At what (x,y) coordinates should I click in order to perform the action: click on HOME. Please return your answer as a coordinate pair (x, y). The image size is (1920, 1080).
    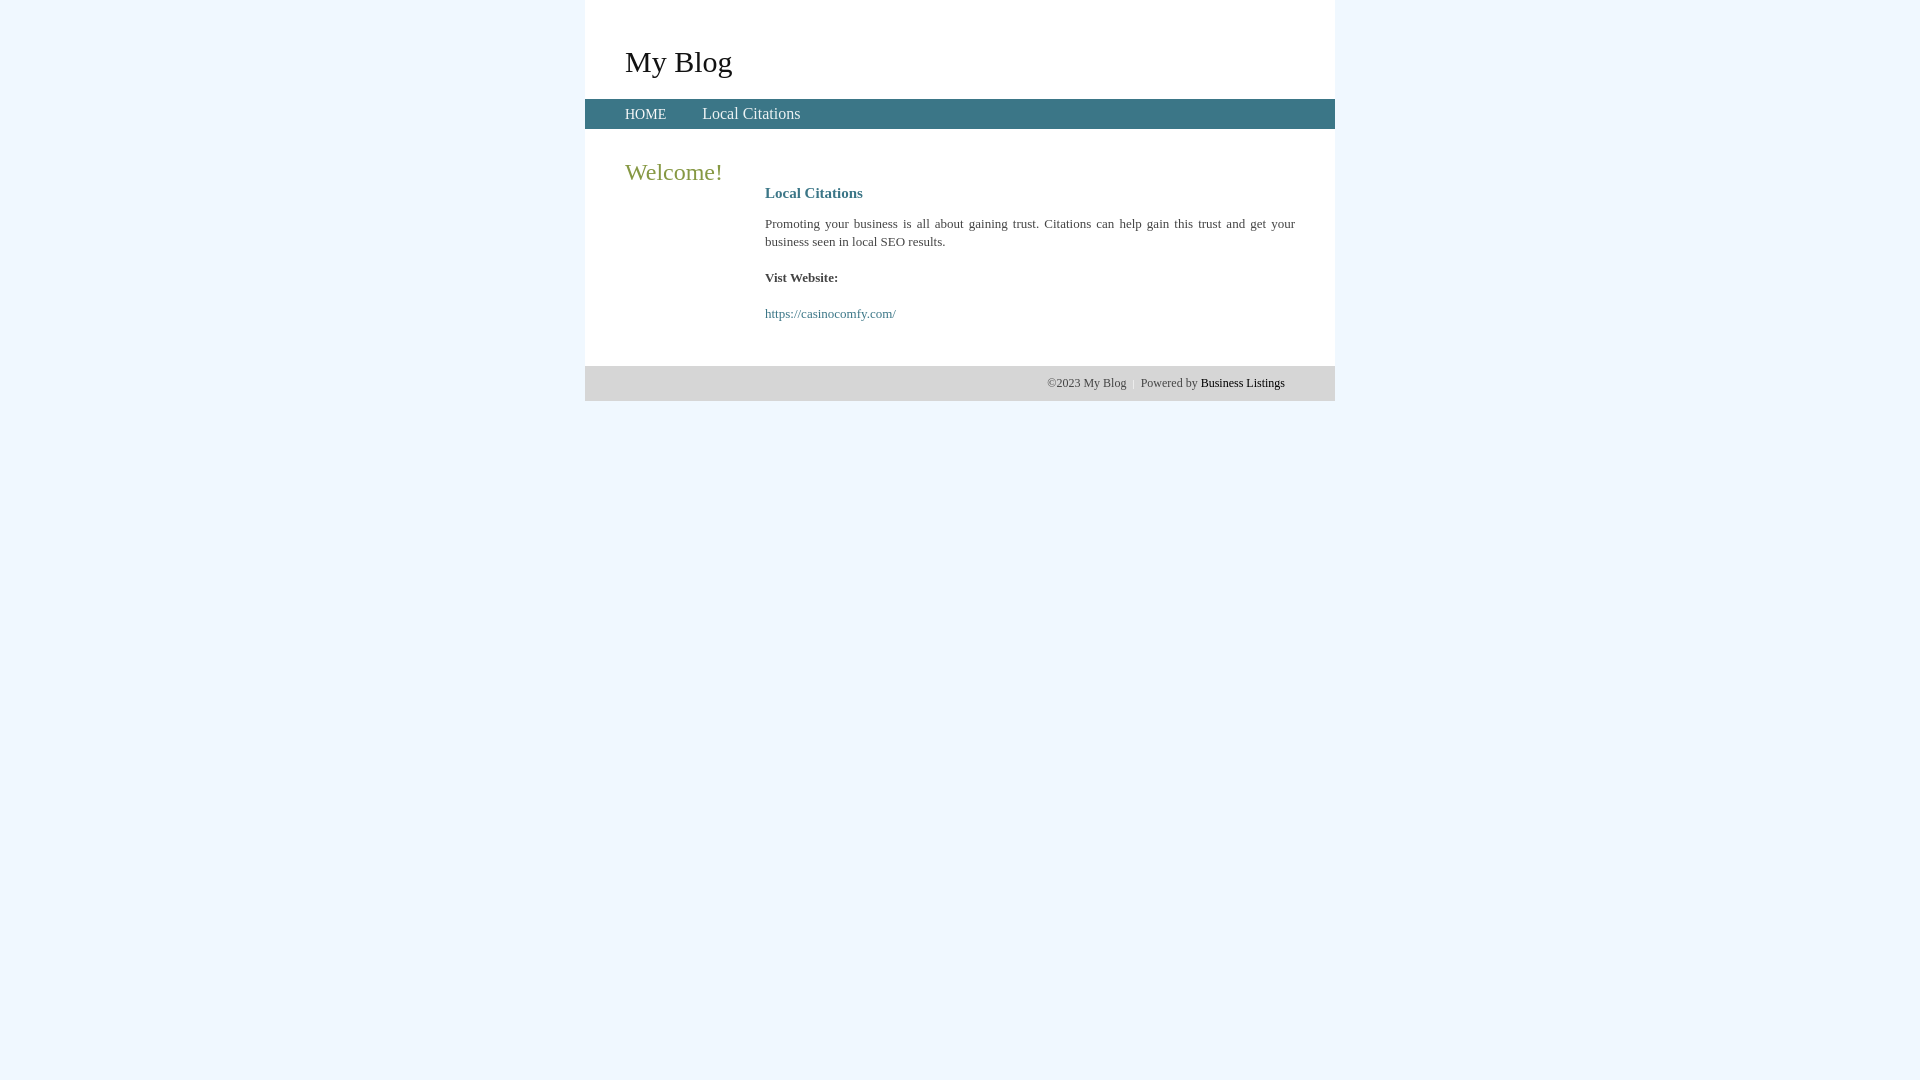
    Looking at the image, I should click on (646, 114).